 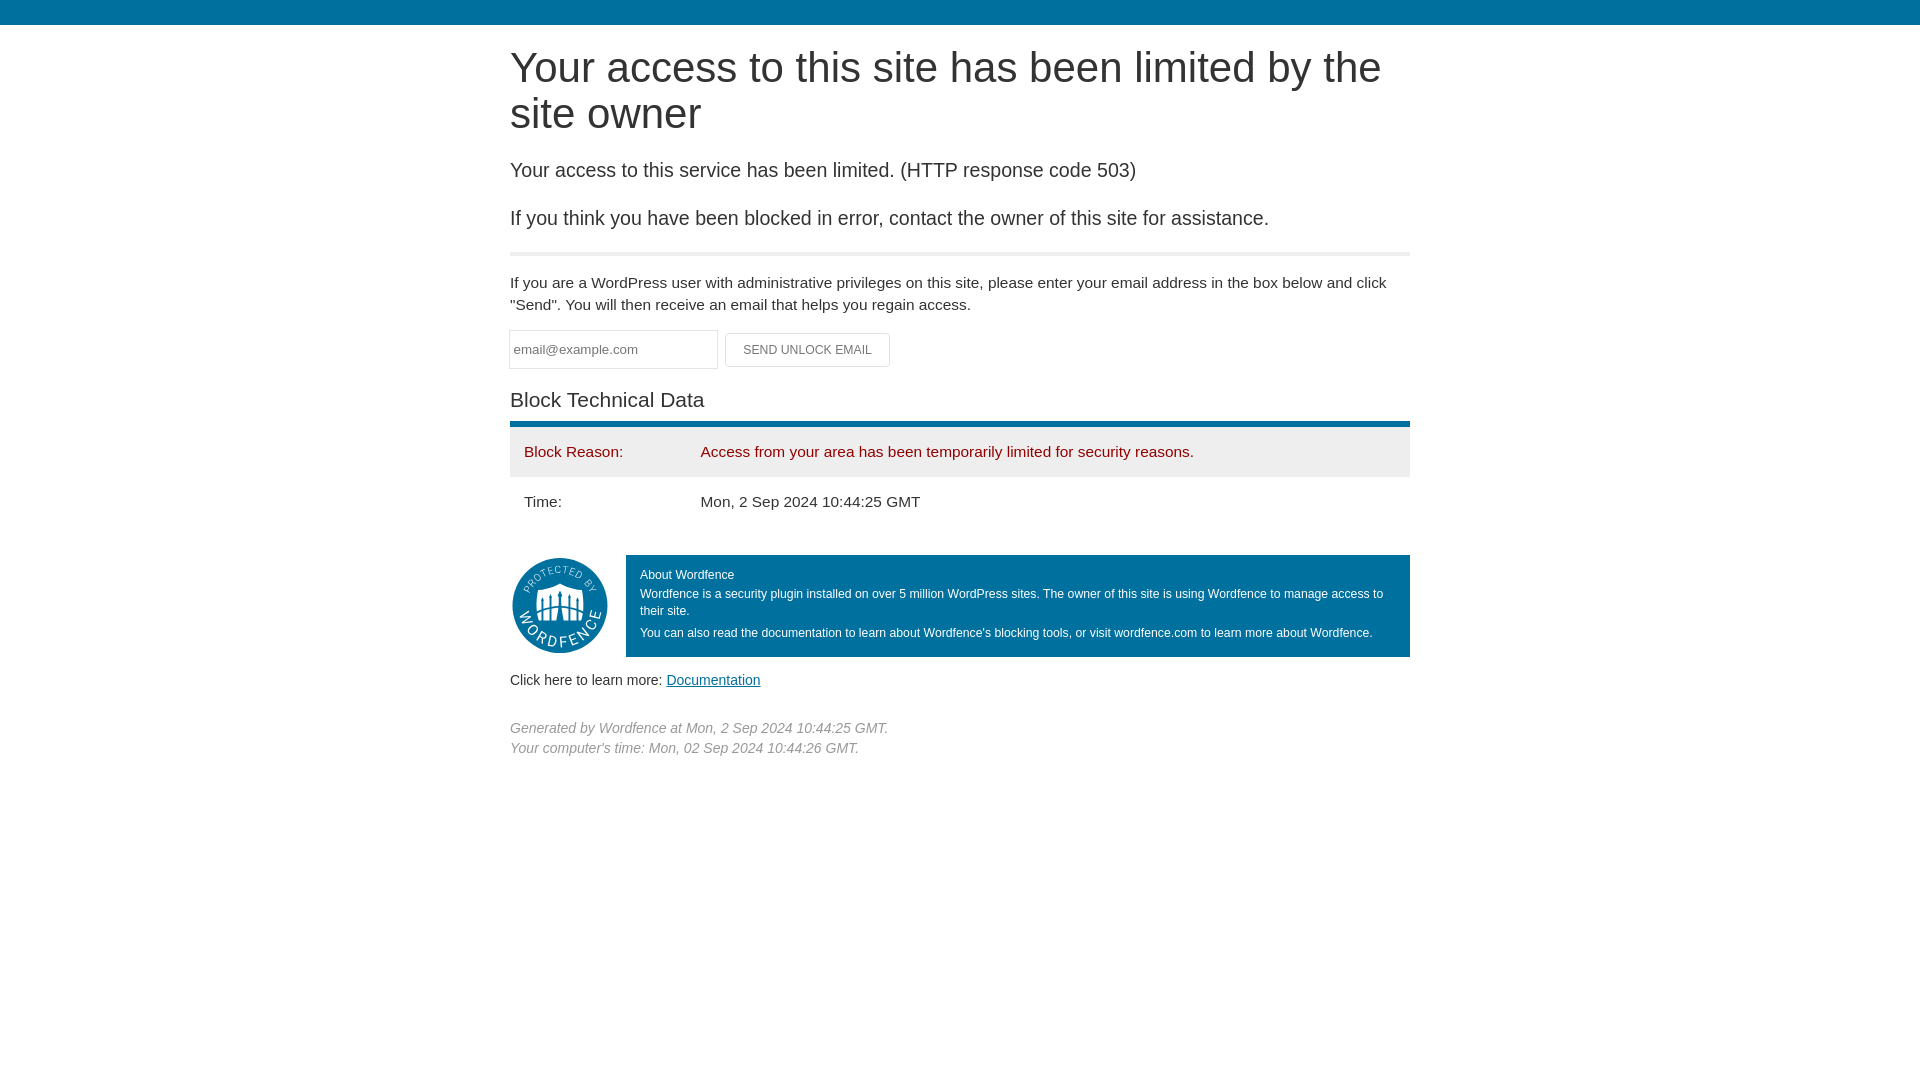 I want to click on Send Unlock Email, so click(x=808, y=350).